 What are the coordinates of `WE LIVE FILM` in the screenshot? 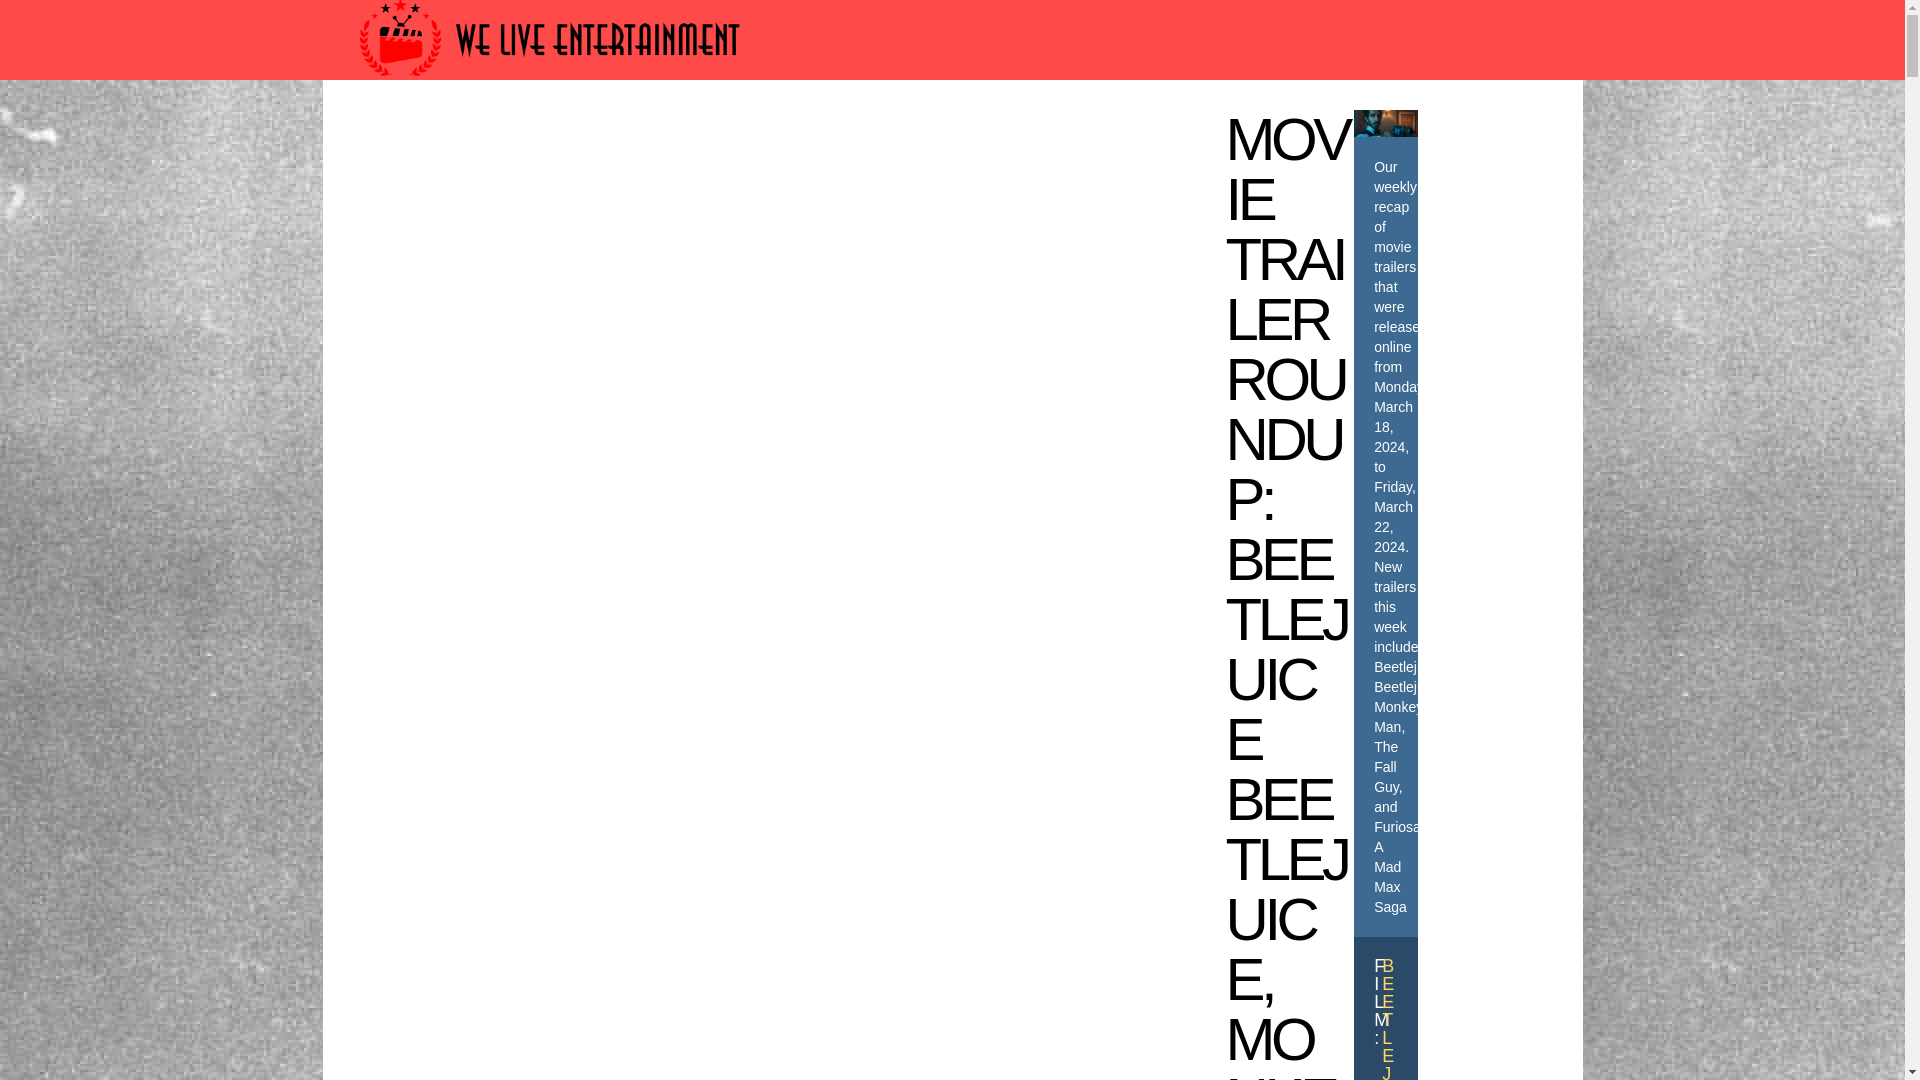 It's located at (716, 136).